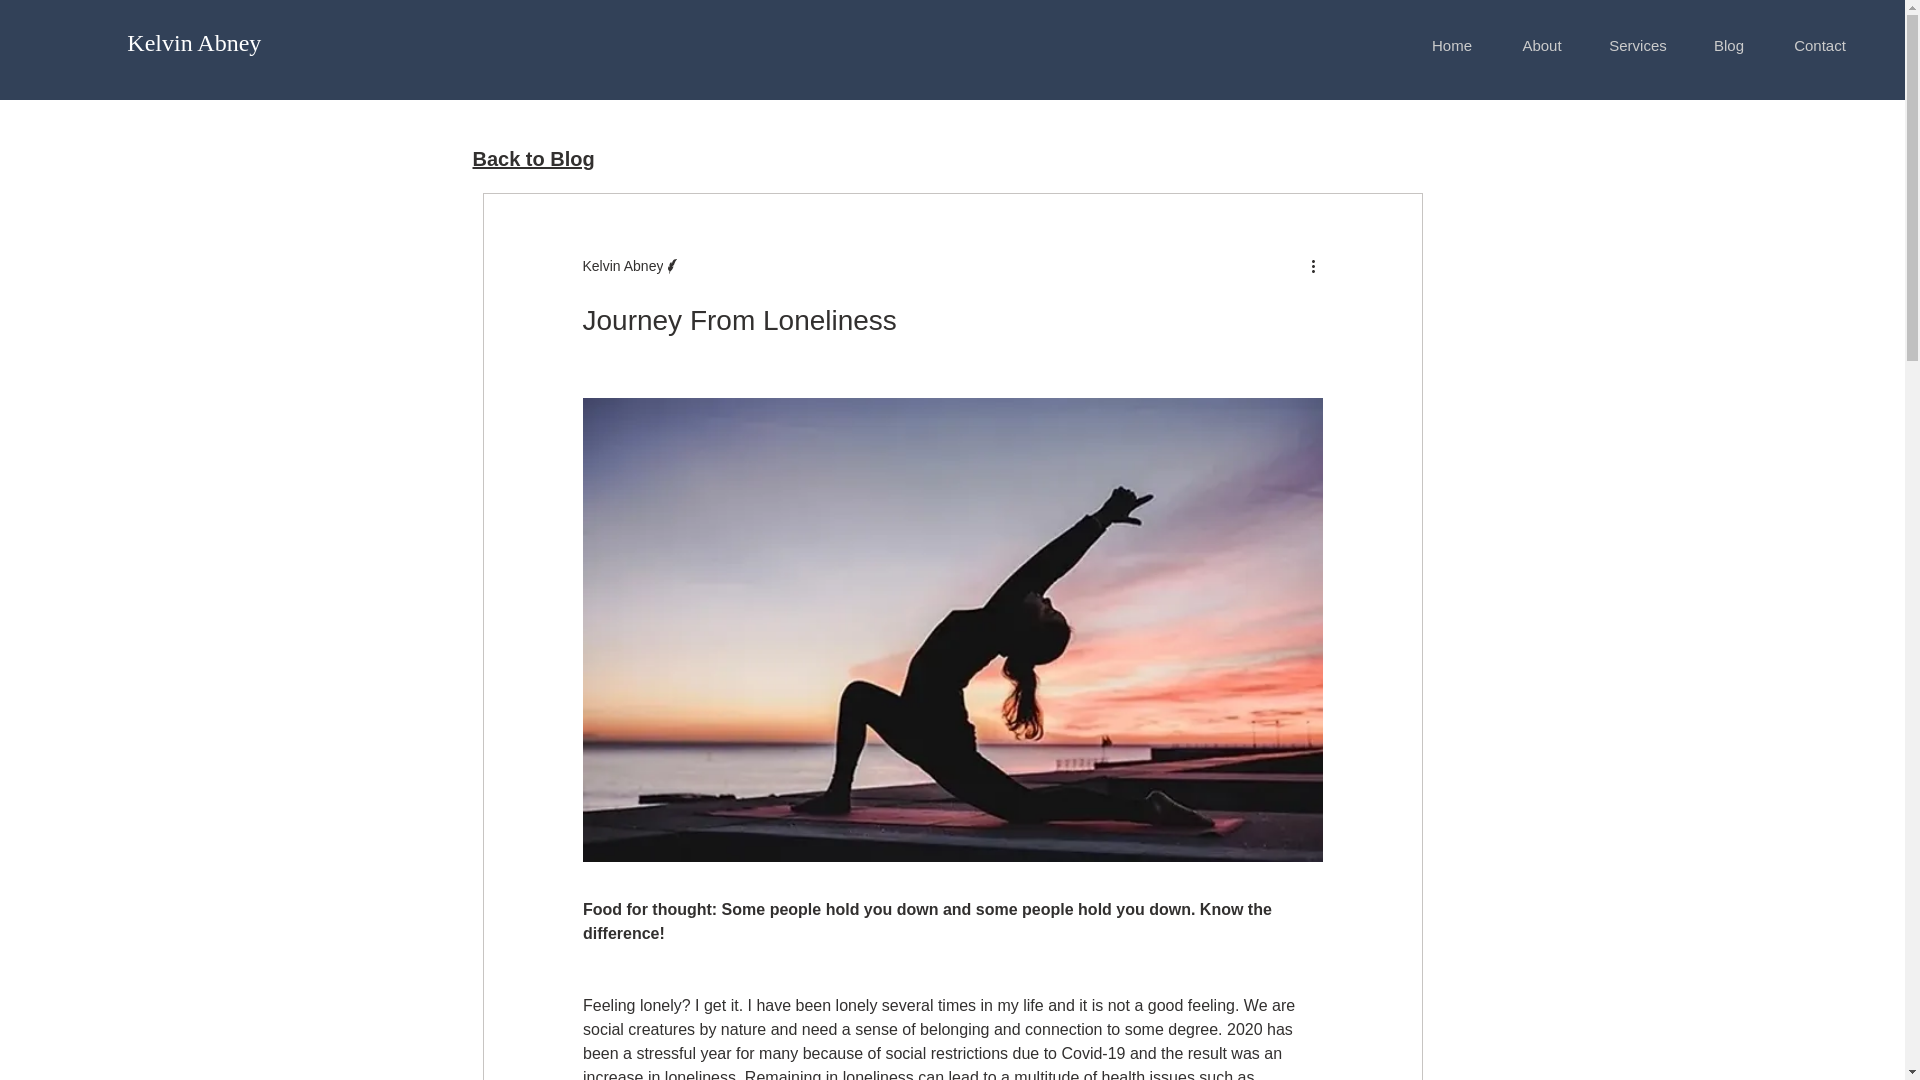  I want to click on Kelvin Abney, so click(631, 266).